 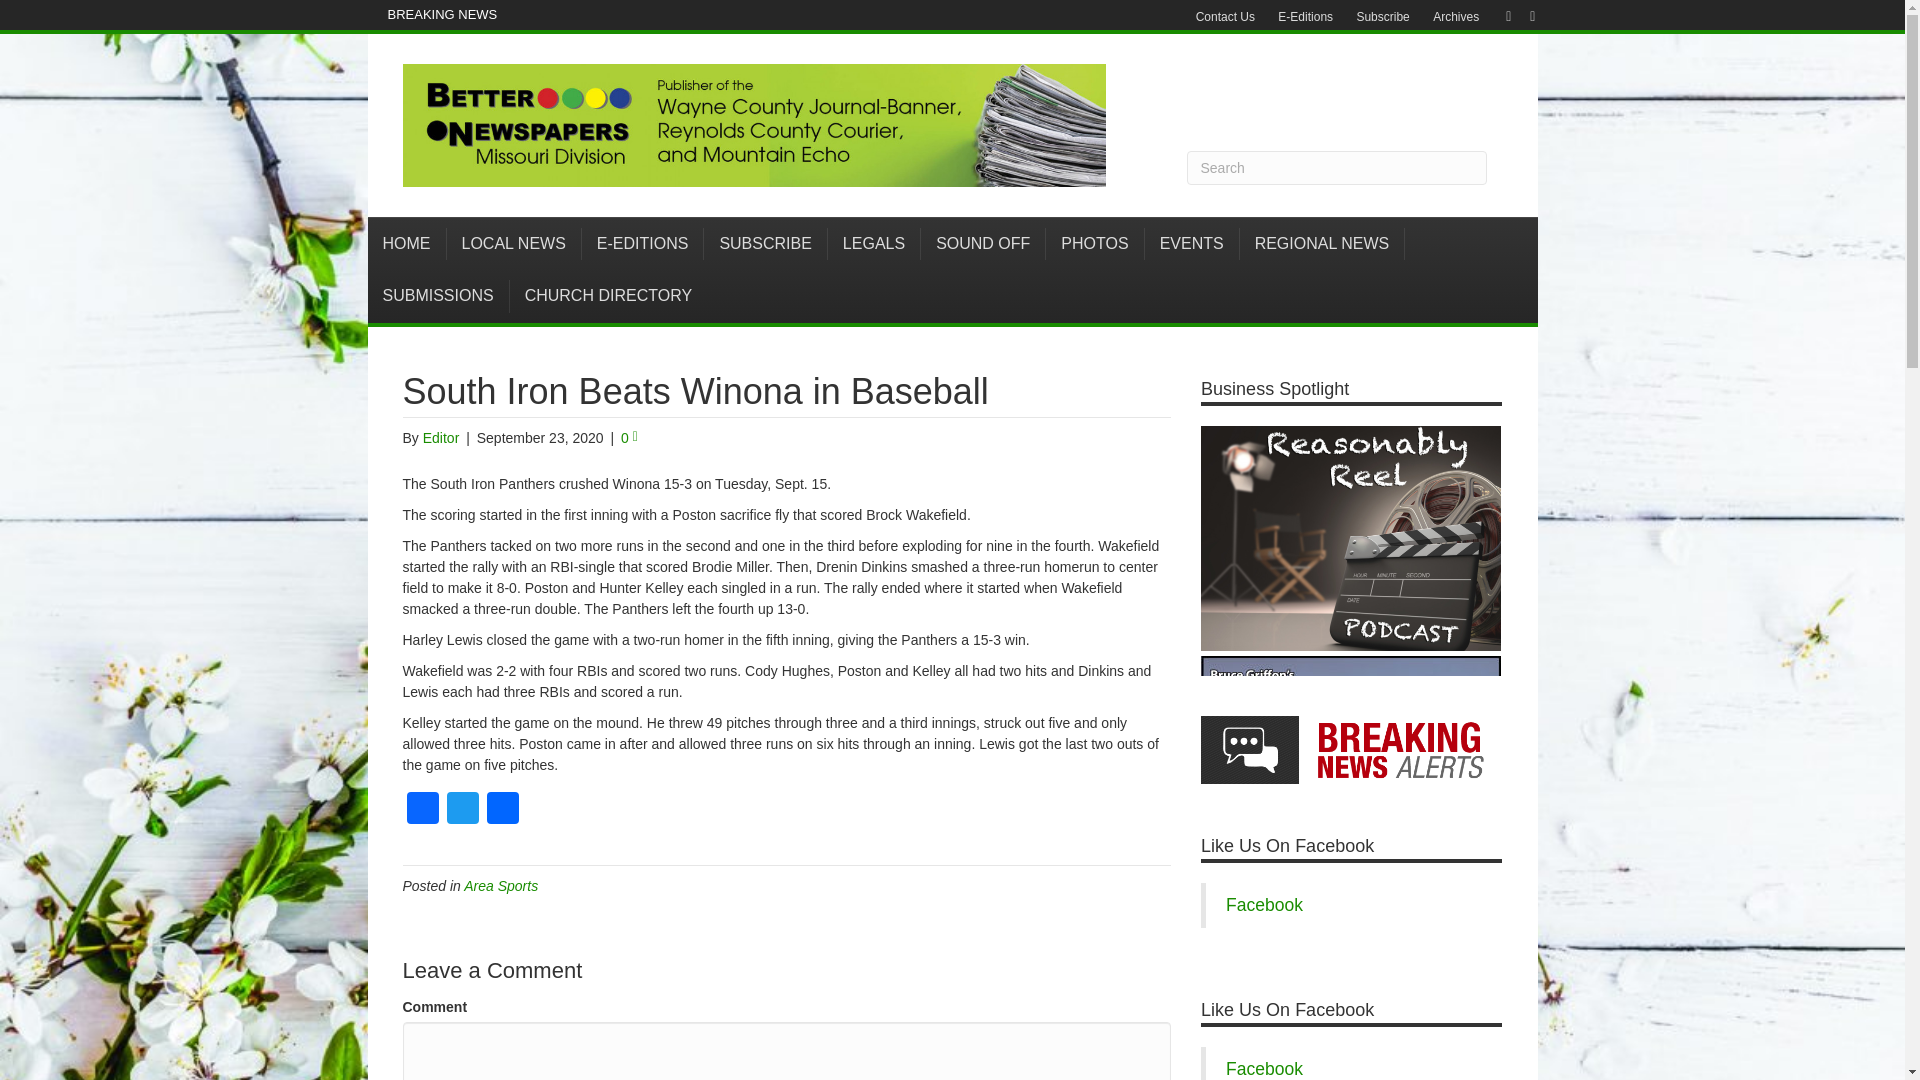 I want to click on HOME, so click(x=408, y=244).